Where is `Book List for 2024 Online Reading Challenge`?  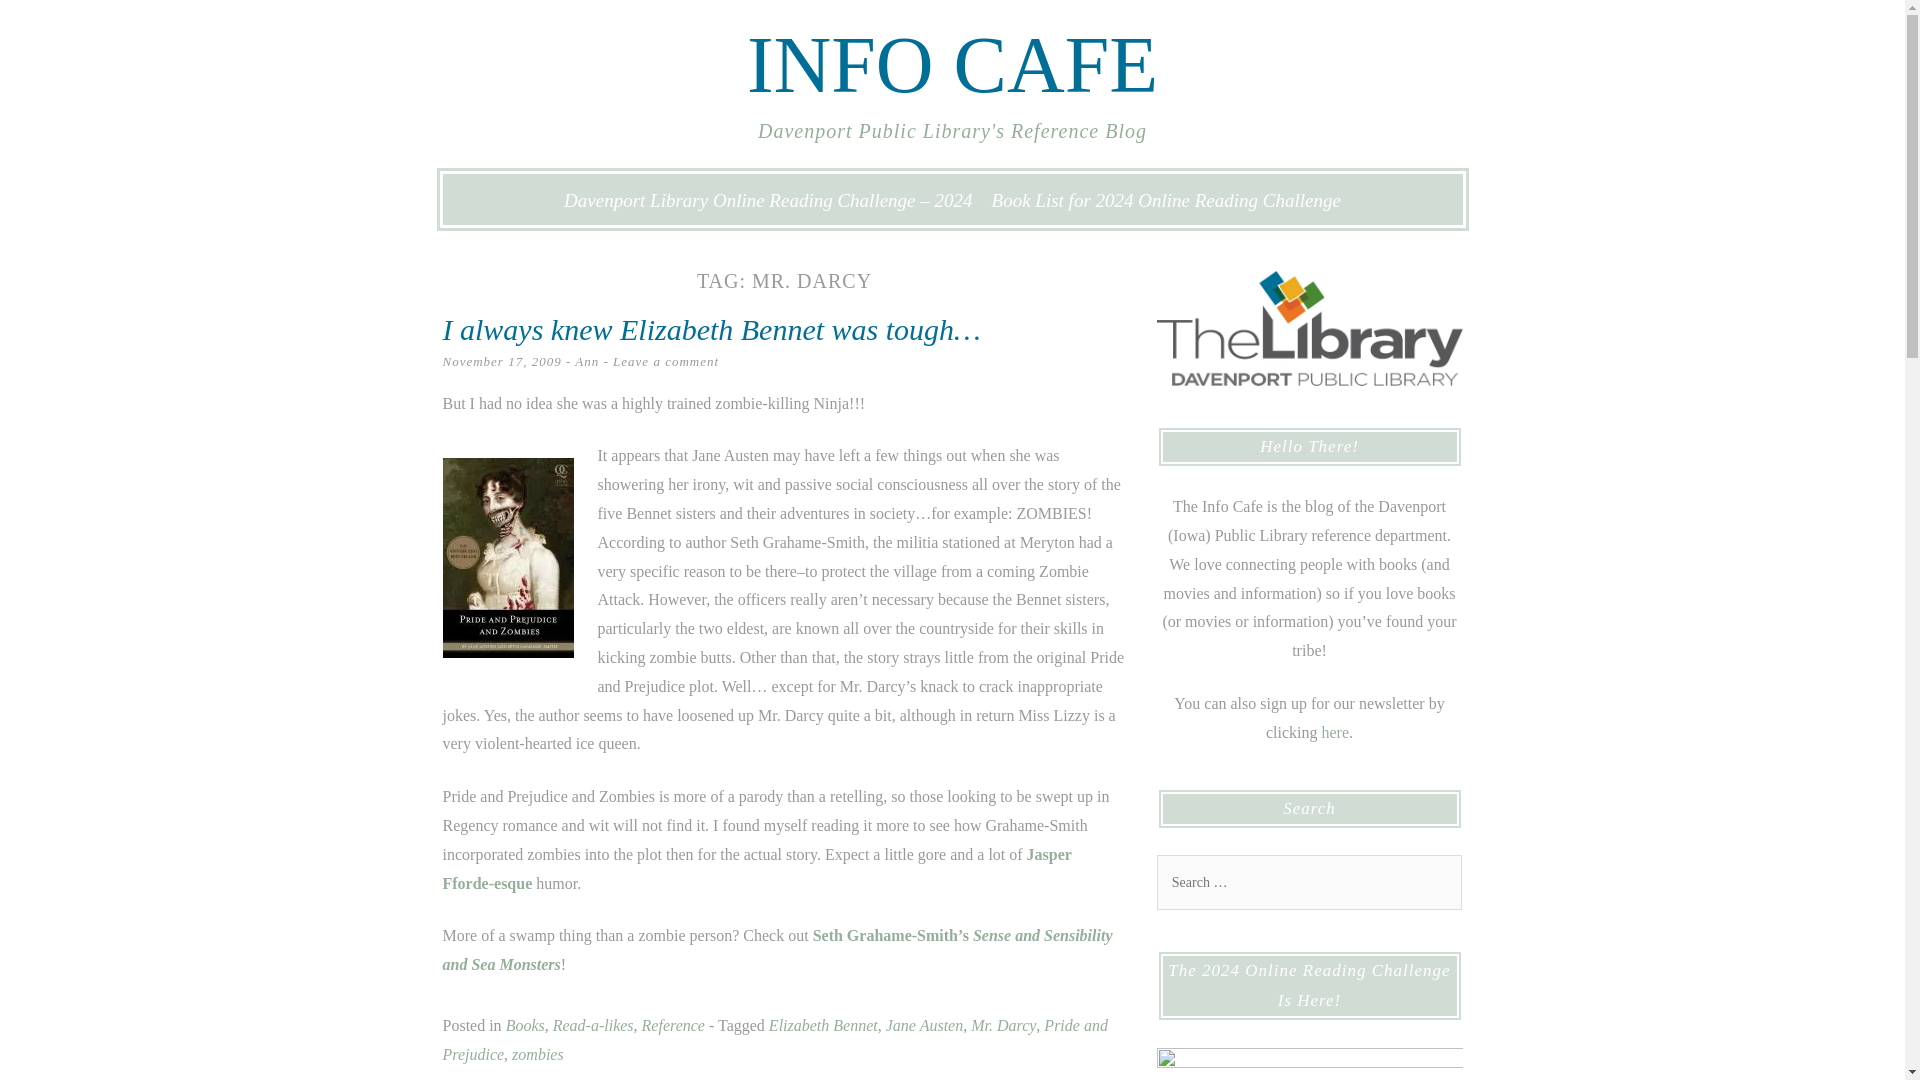
Book List for 2024 Online Reading Challenge is located at coordinates (1166, 200).